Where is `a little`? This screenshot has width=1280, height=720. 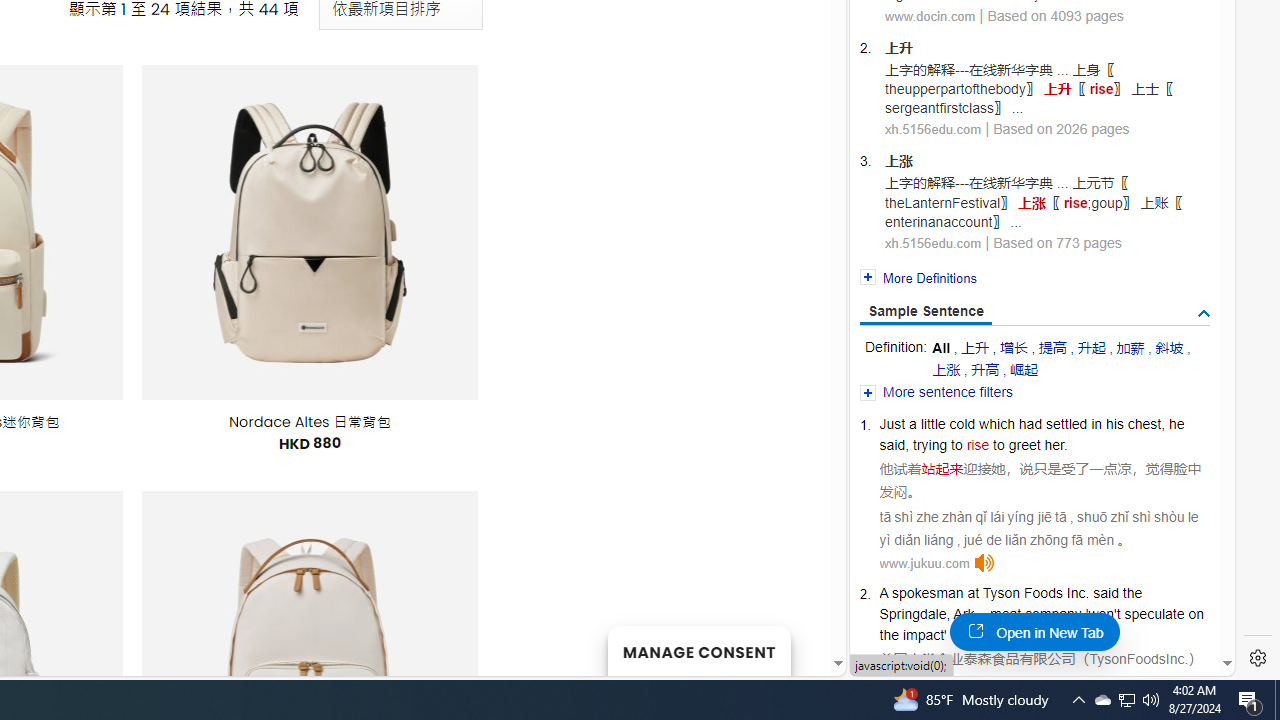
a little is located at coordinates (926, 424).